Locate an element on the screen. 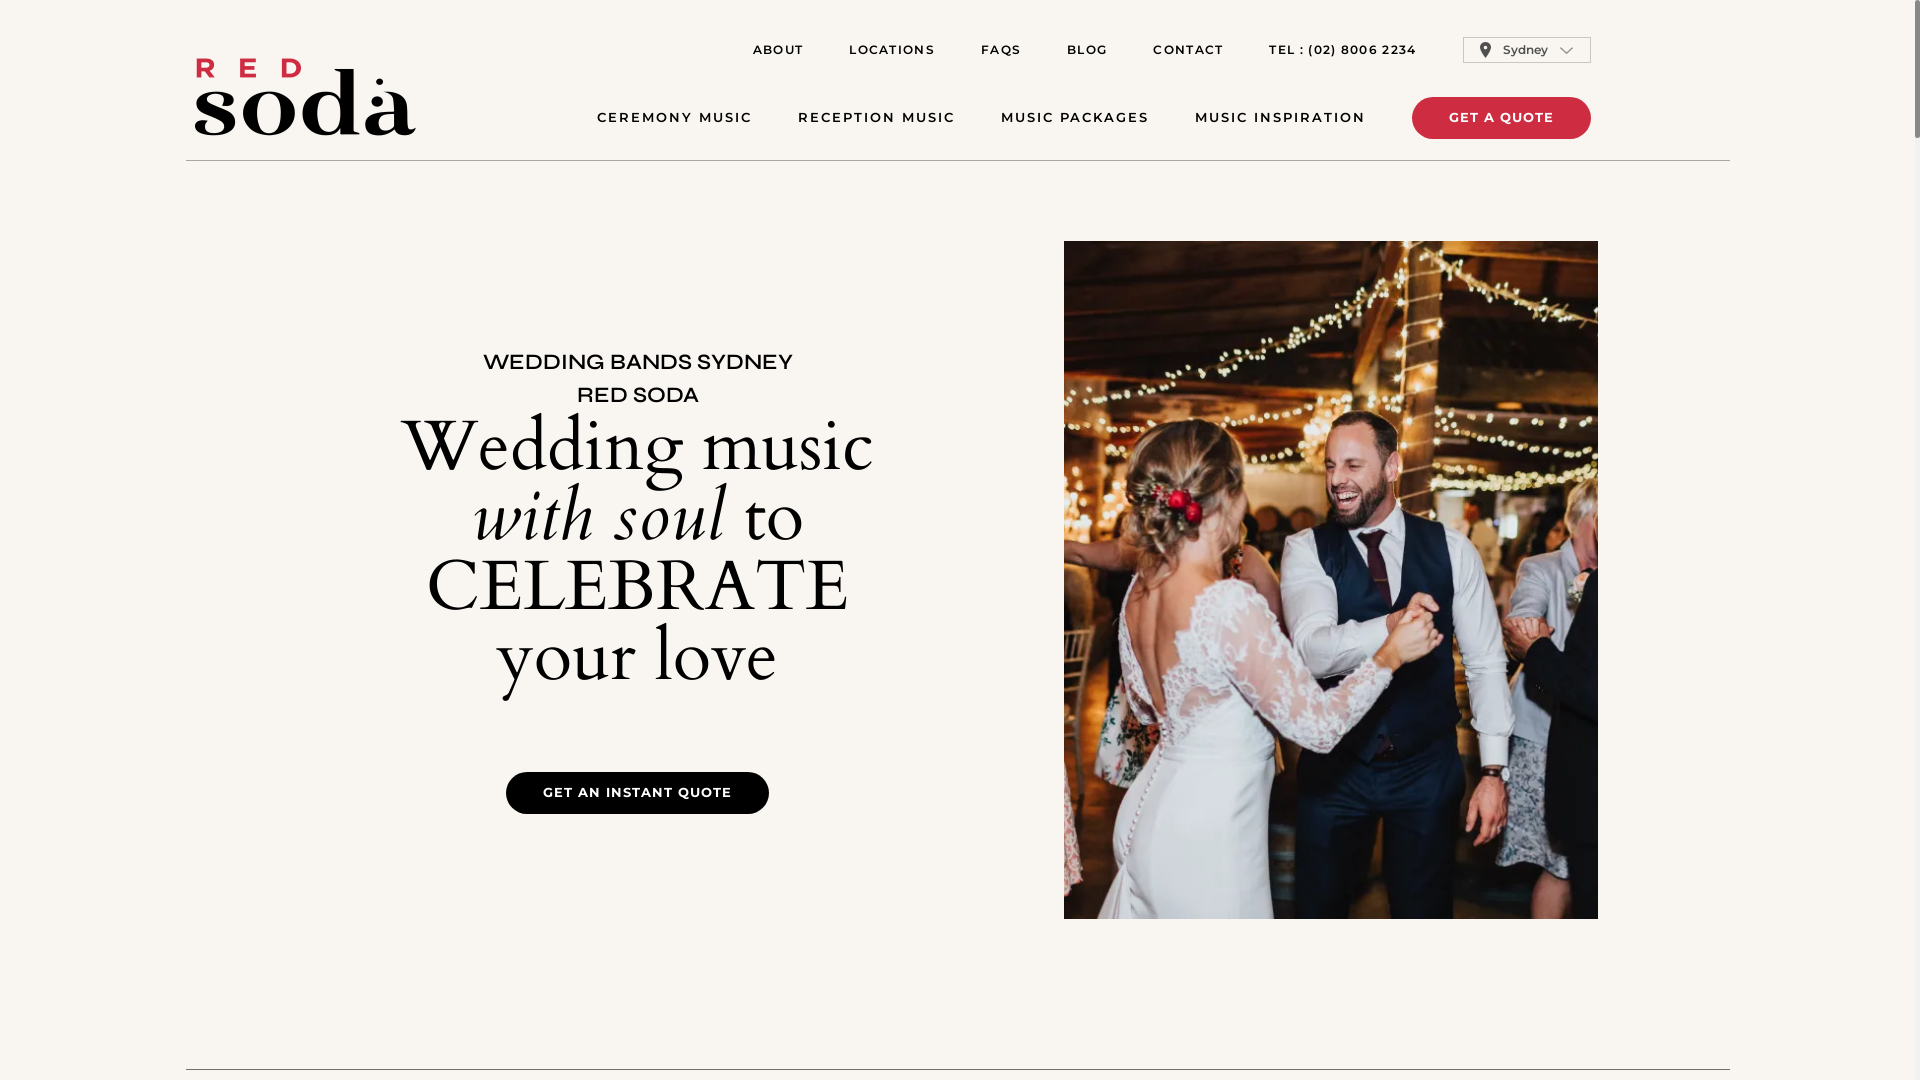  RECEPTION MUSIC is located at coordinates (876, 118).